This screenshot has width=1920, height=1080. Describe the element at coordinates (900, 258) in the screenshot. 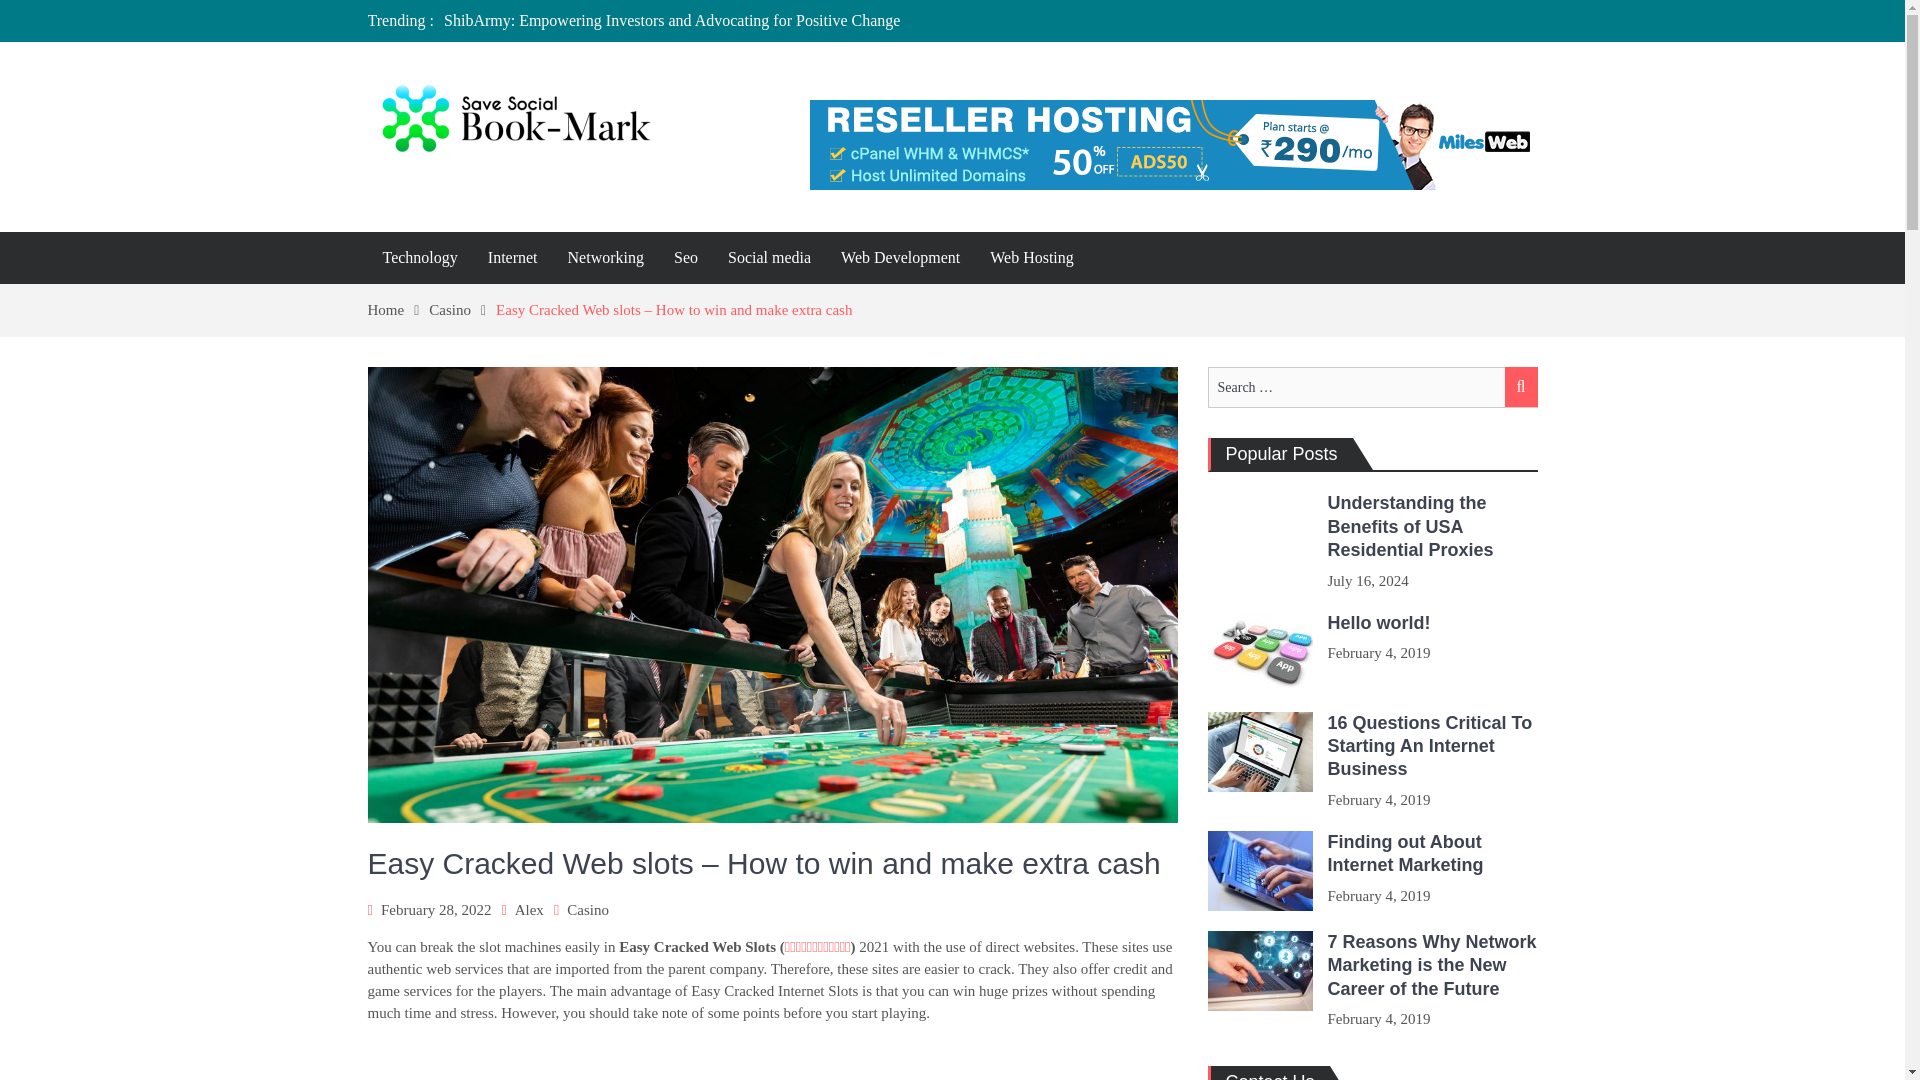

I see `Web Development` at that location.